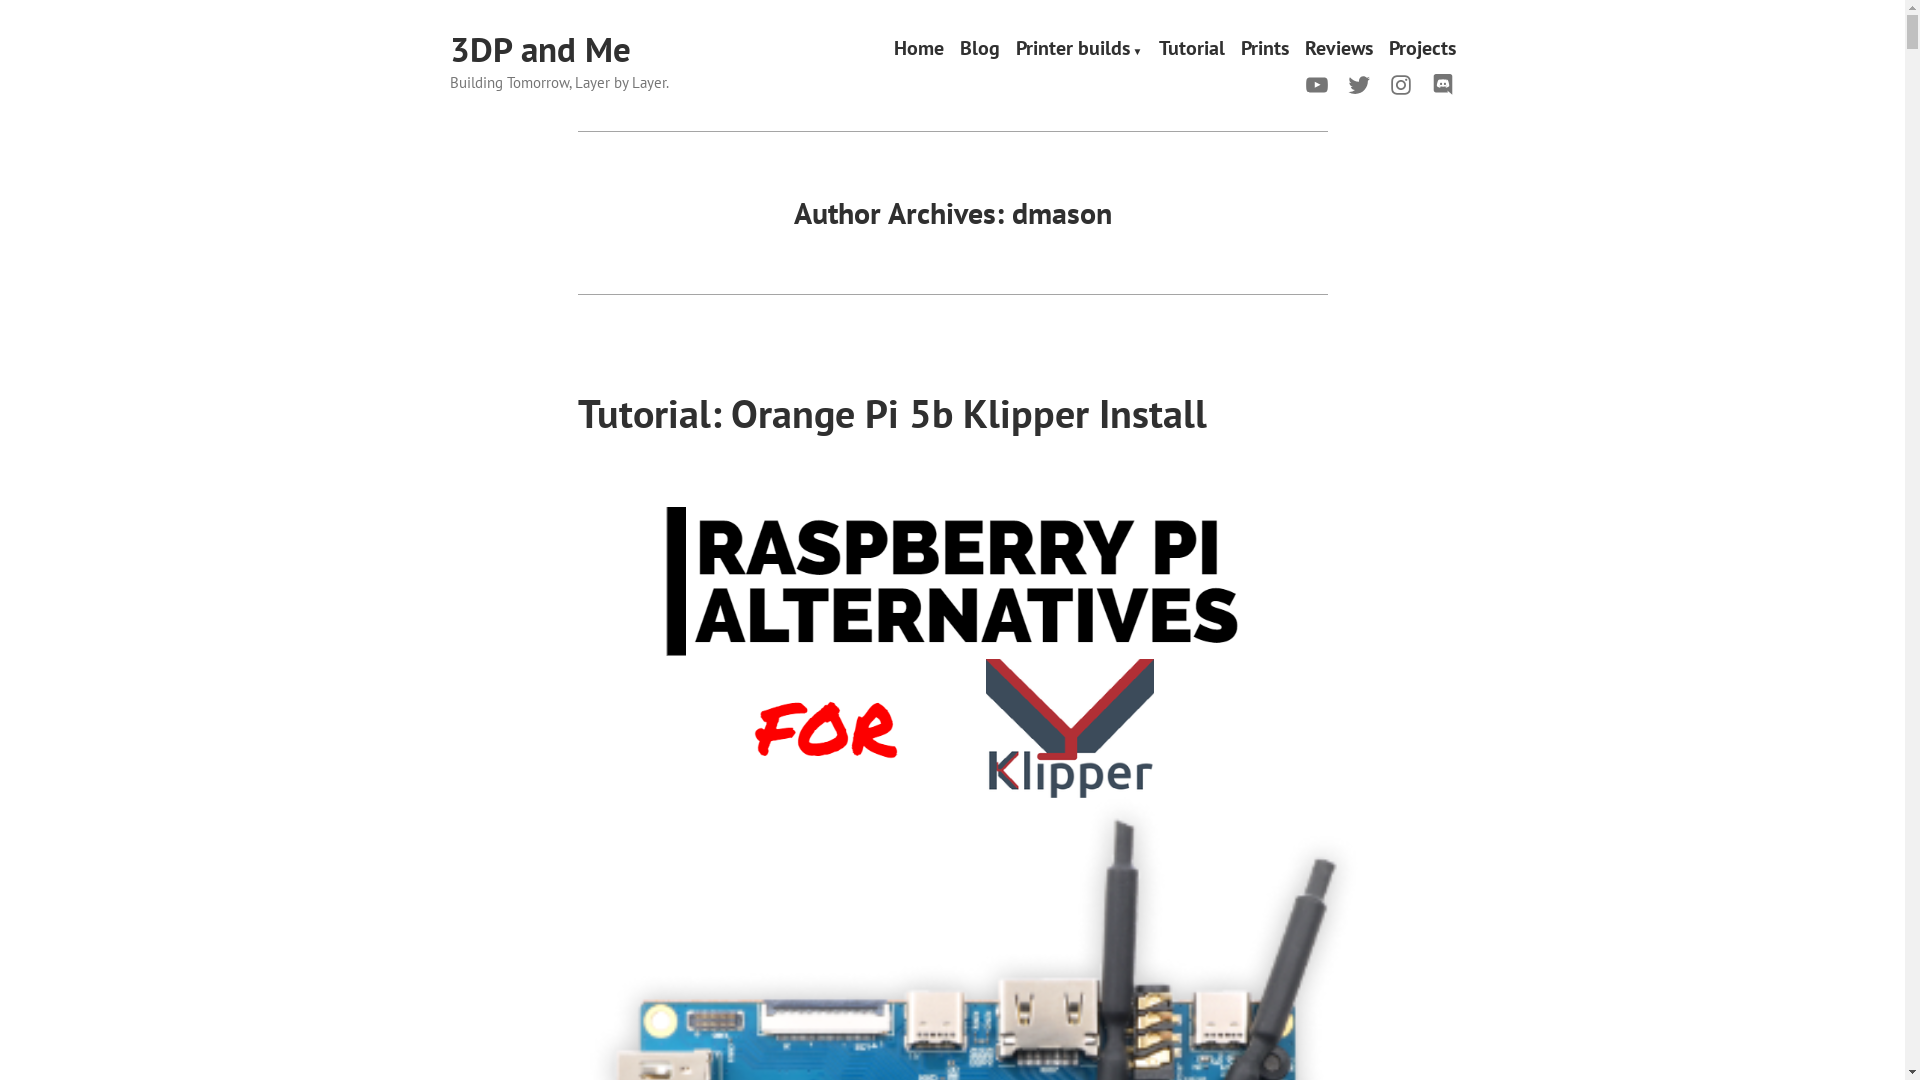 Image resolution: width=1920 pixels, height=1080 pixels. What do you see at coordinates (1422, 50) in the screenshot?
I see `Projects` at bounding box center [1422, 50].